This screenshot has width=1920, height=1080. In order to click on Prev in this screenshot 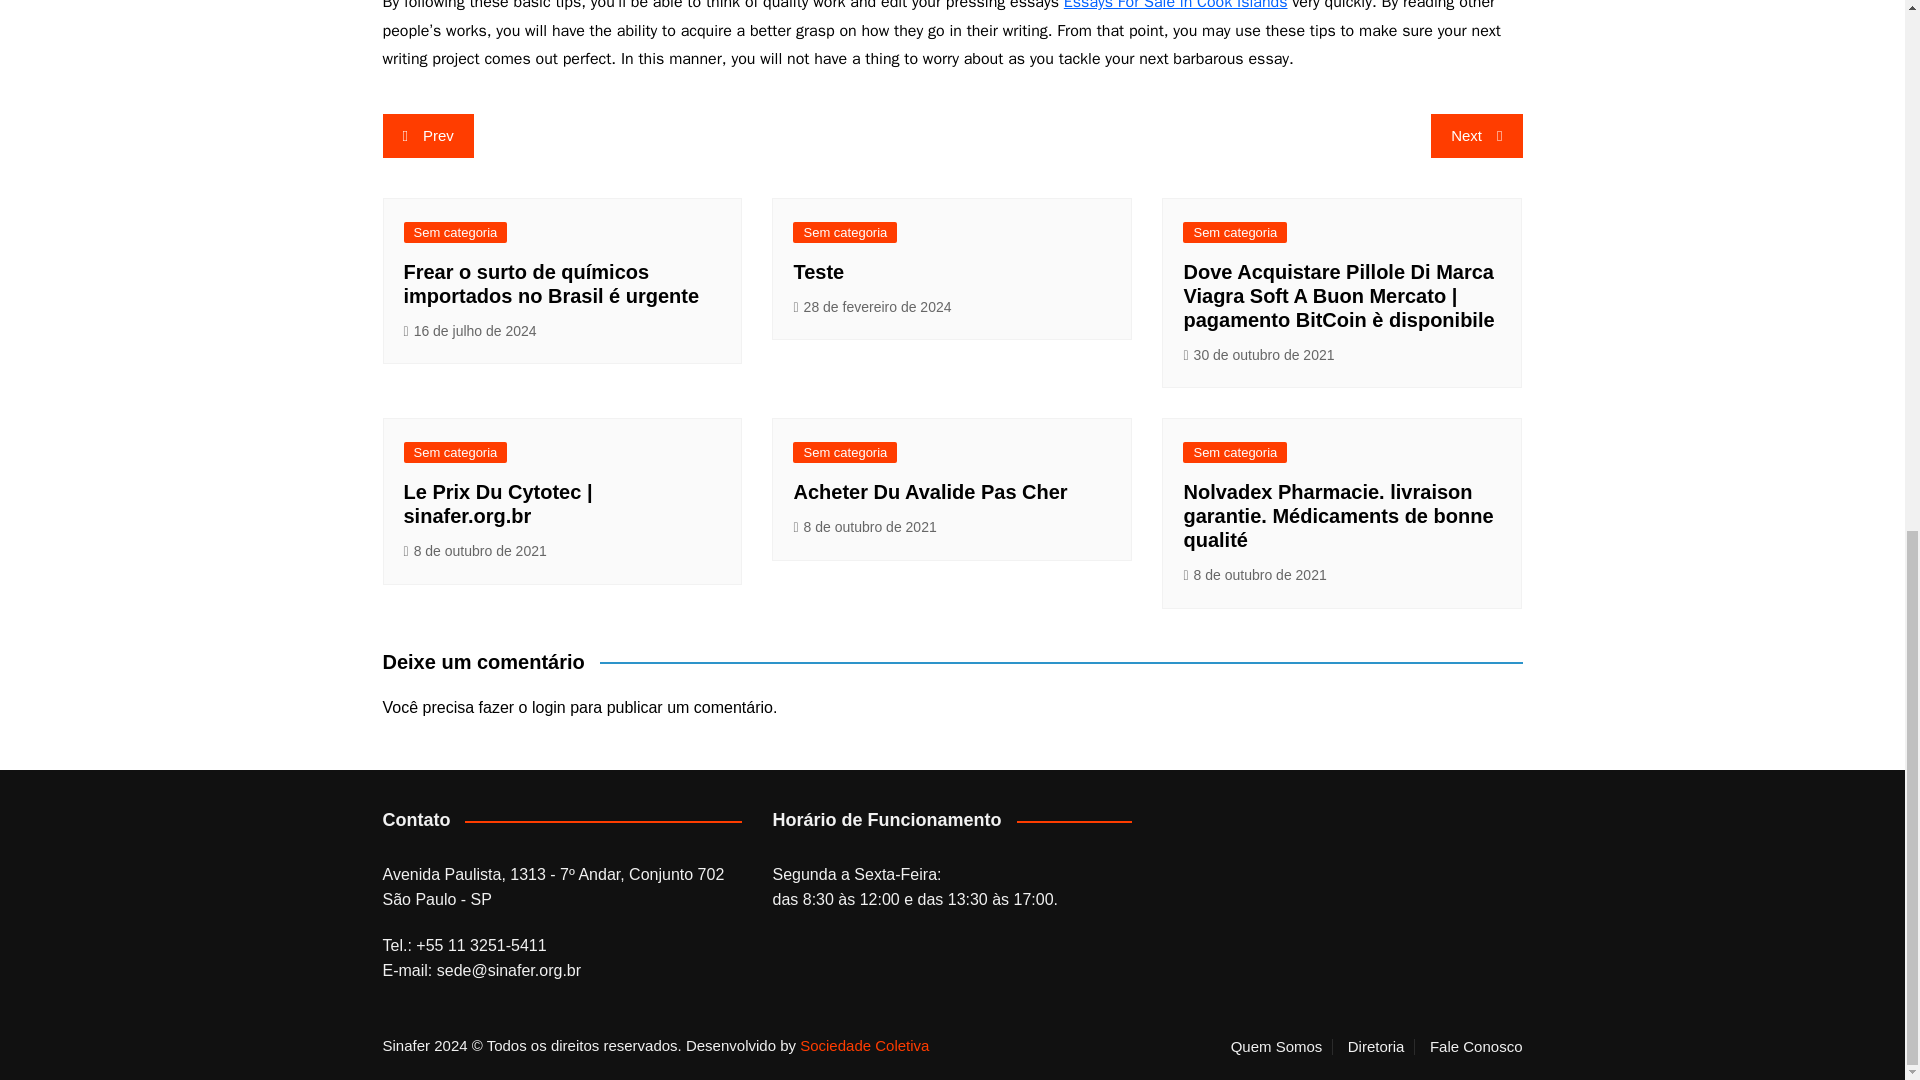, I will do `click(427, 136)`.